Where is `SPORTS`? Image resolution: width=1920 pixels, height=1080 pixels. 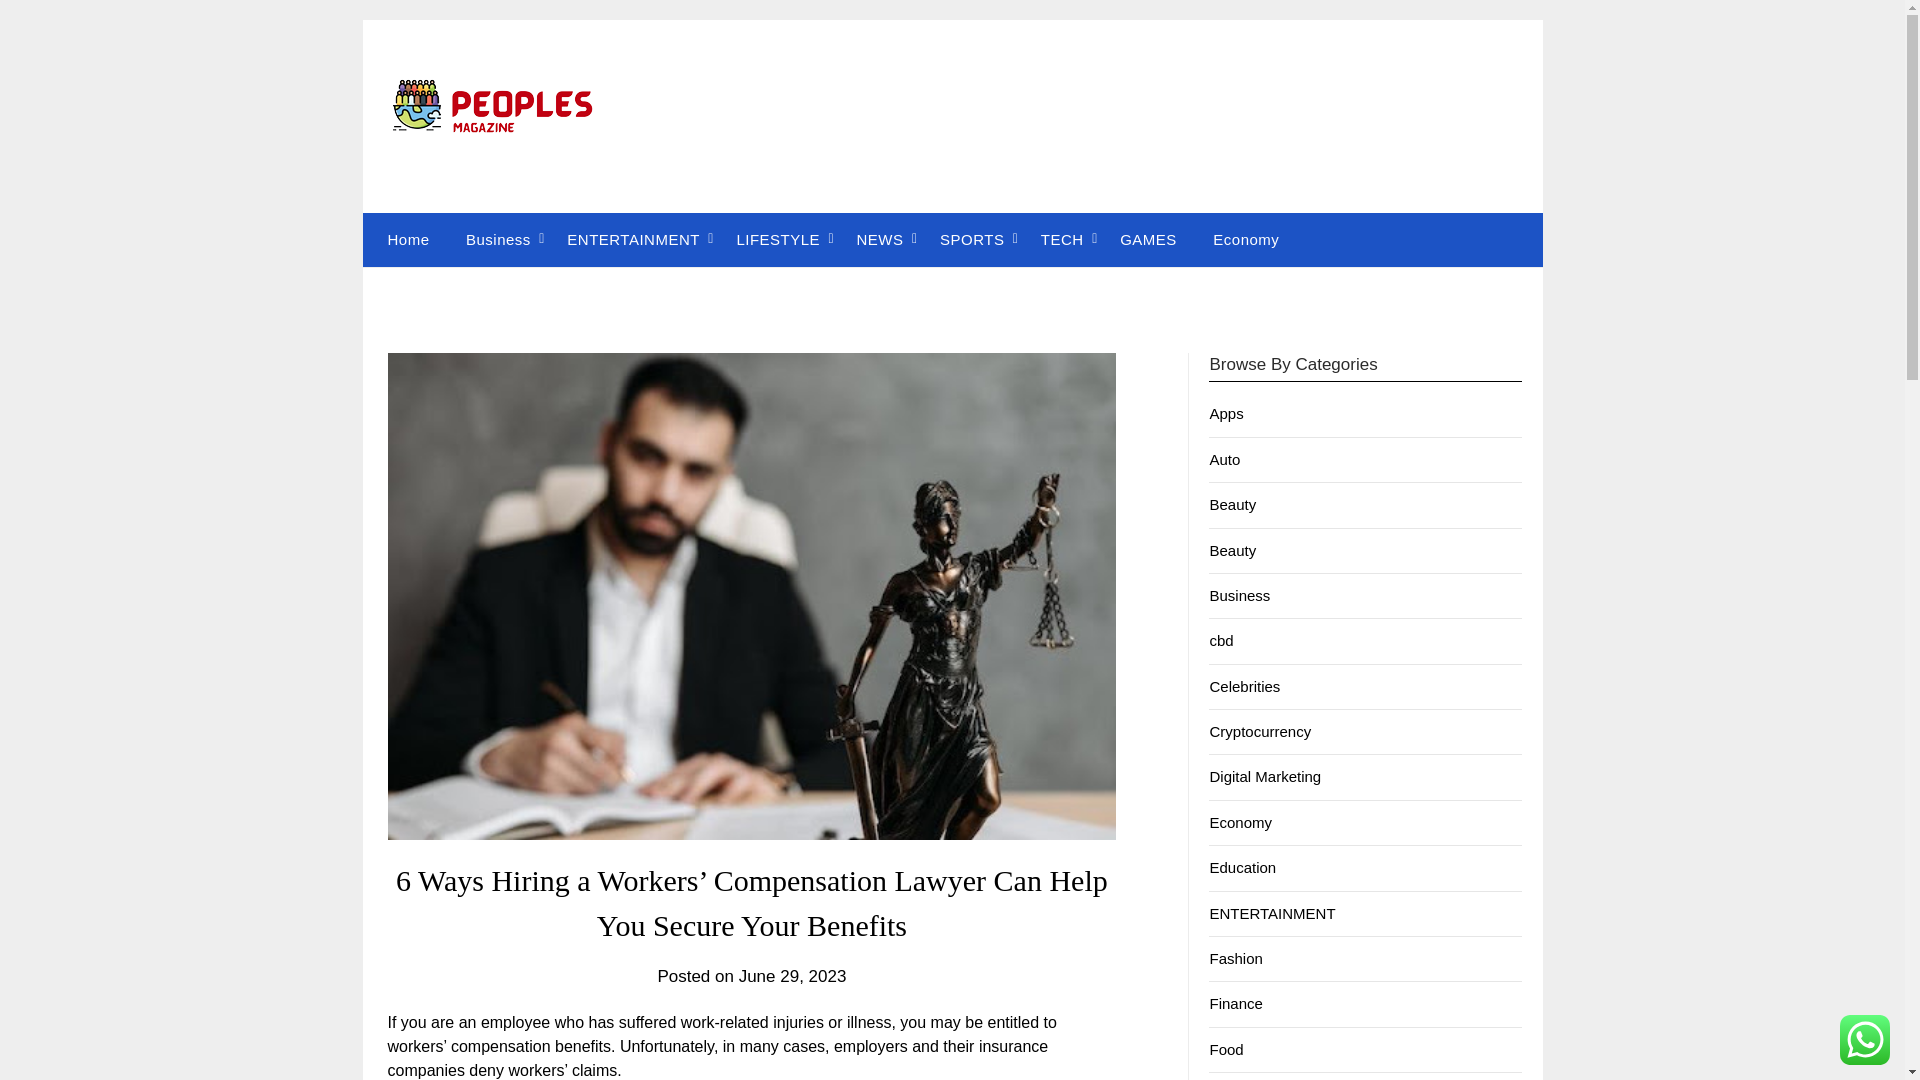
SPORTS is located at coordinates (971, 239).